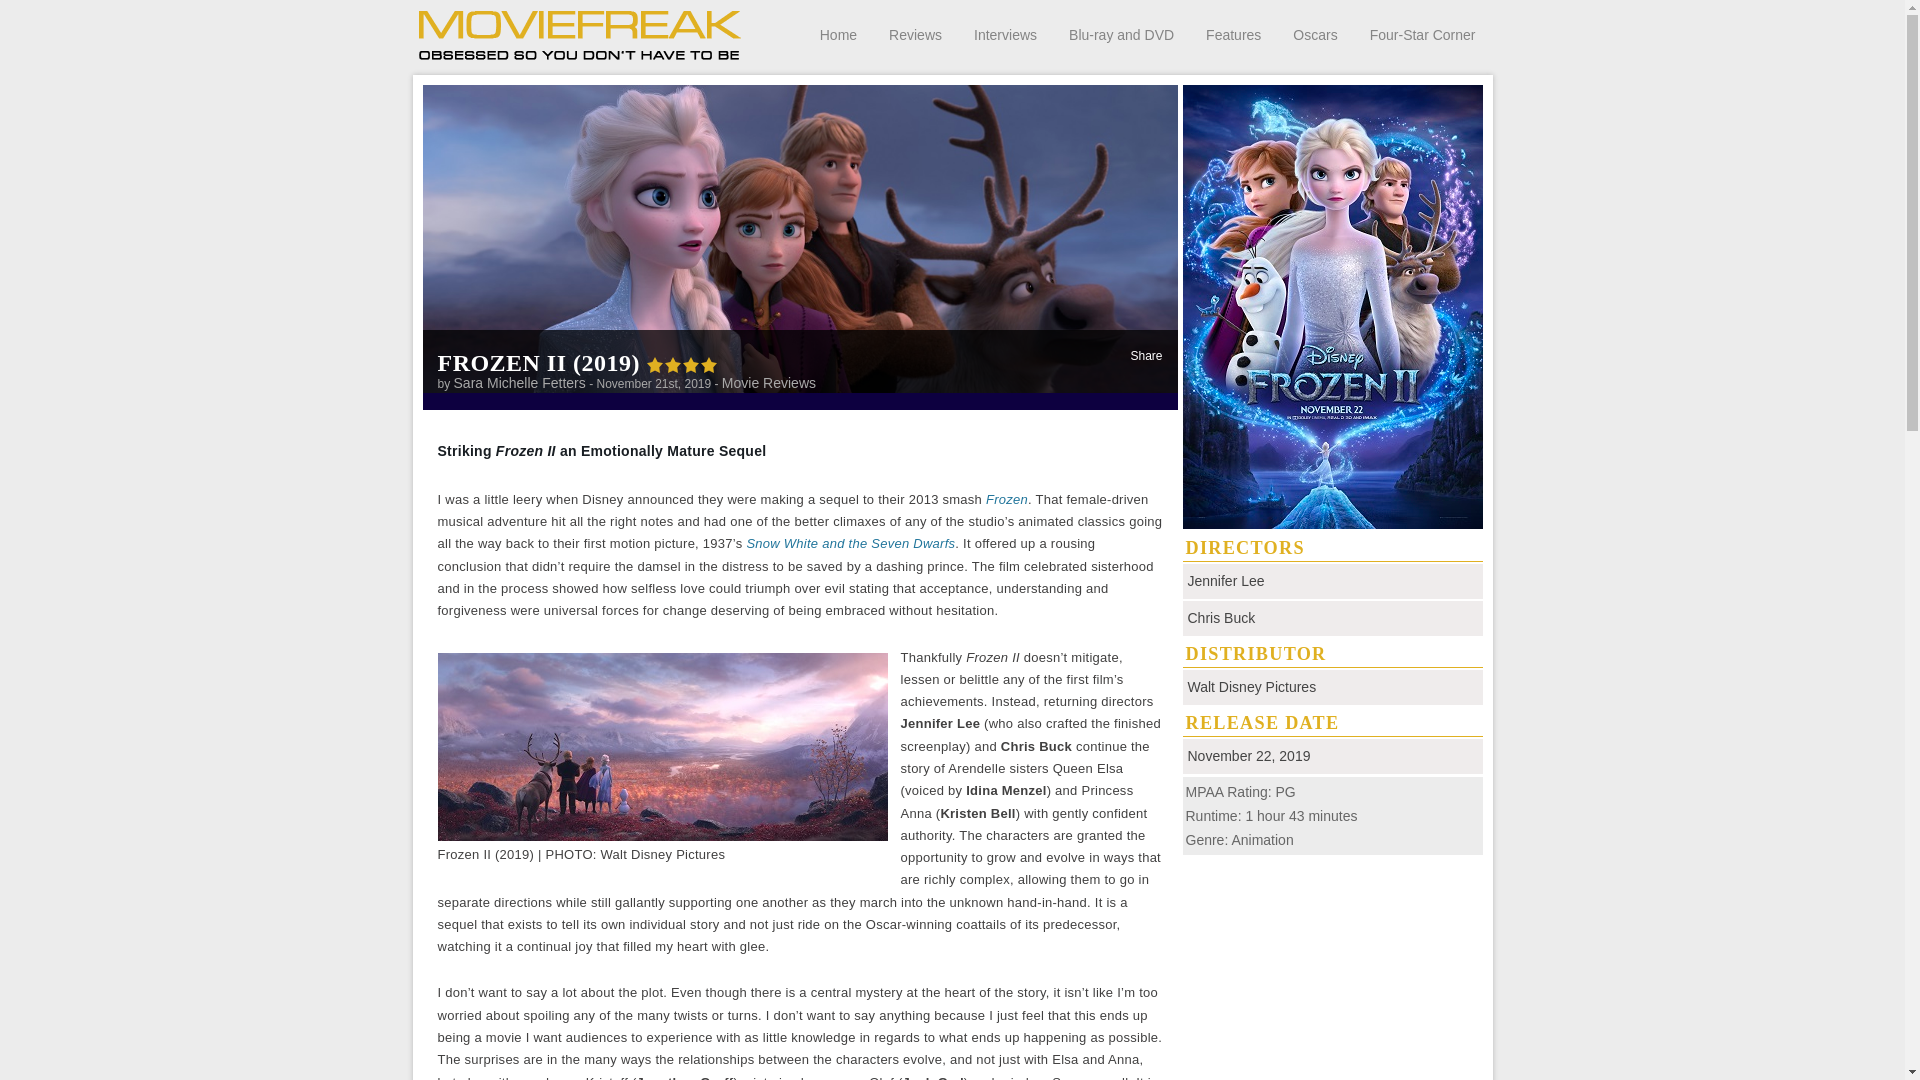 The height and width of the screenshot is (1080, 1920). I want to click on Posts by Sara Michelle Fetters, so click(519, 382).